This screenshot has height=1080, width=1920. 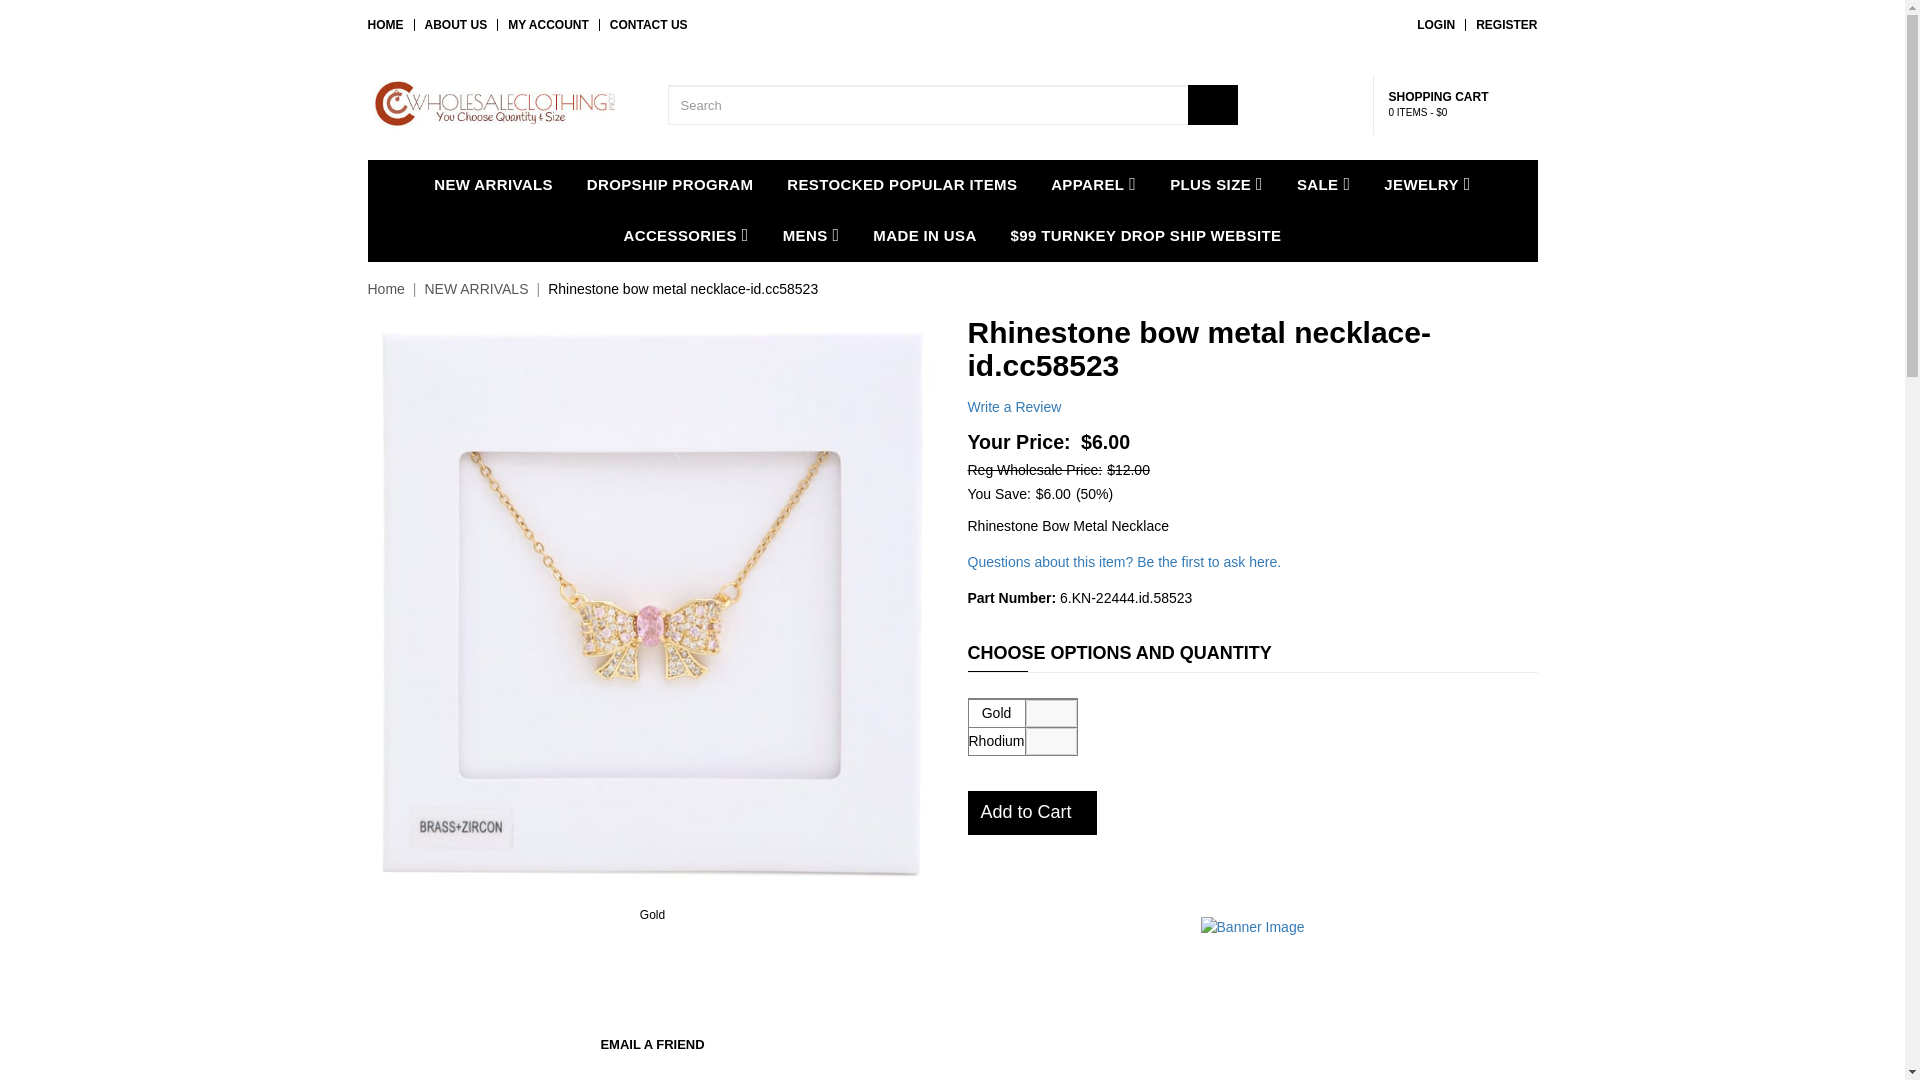 What do you see at coordinates (548, 25) in the screenshot?
I see `MY ACCOUNT` at bounding box center [548, 25].